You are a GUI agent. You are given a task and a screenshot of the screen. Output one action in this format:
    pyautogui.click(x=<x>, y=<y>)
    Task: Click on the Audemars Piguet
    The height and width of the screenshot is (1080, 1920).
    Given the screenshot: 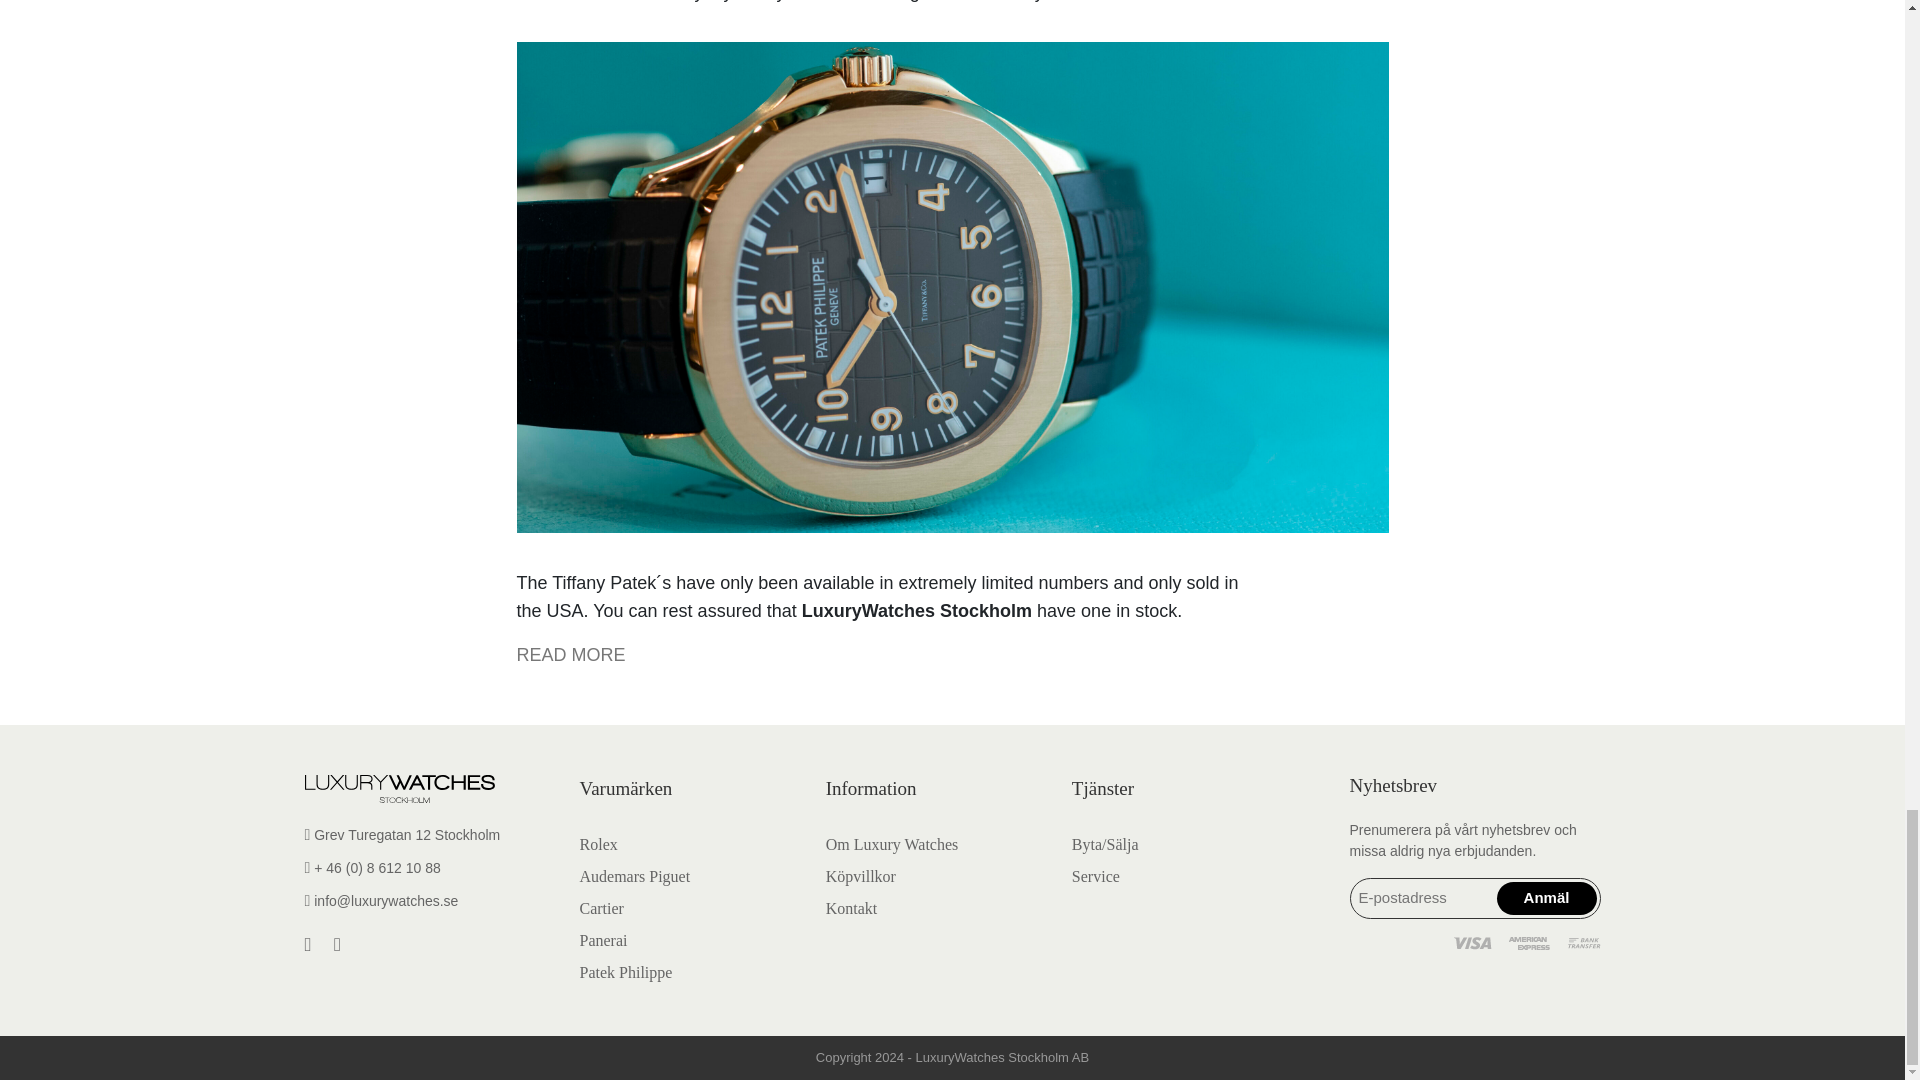 What is the action you would take?
    pyautogui.click(x=635, y=876)
    